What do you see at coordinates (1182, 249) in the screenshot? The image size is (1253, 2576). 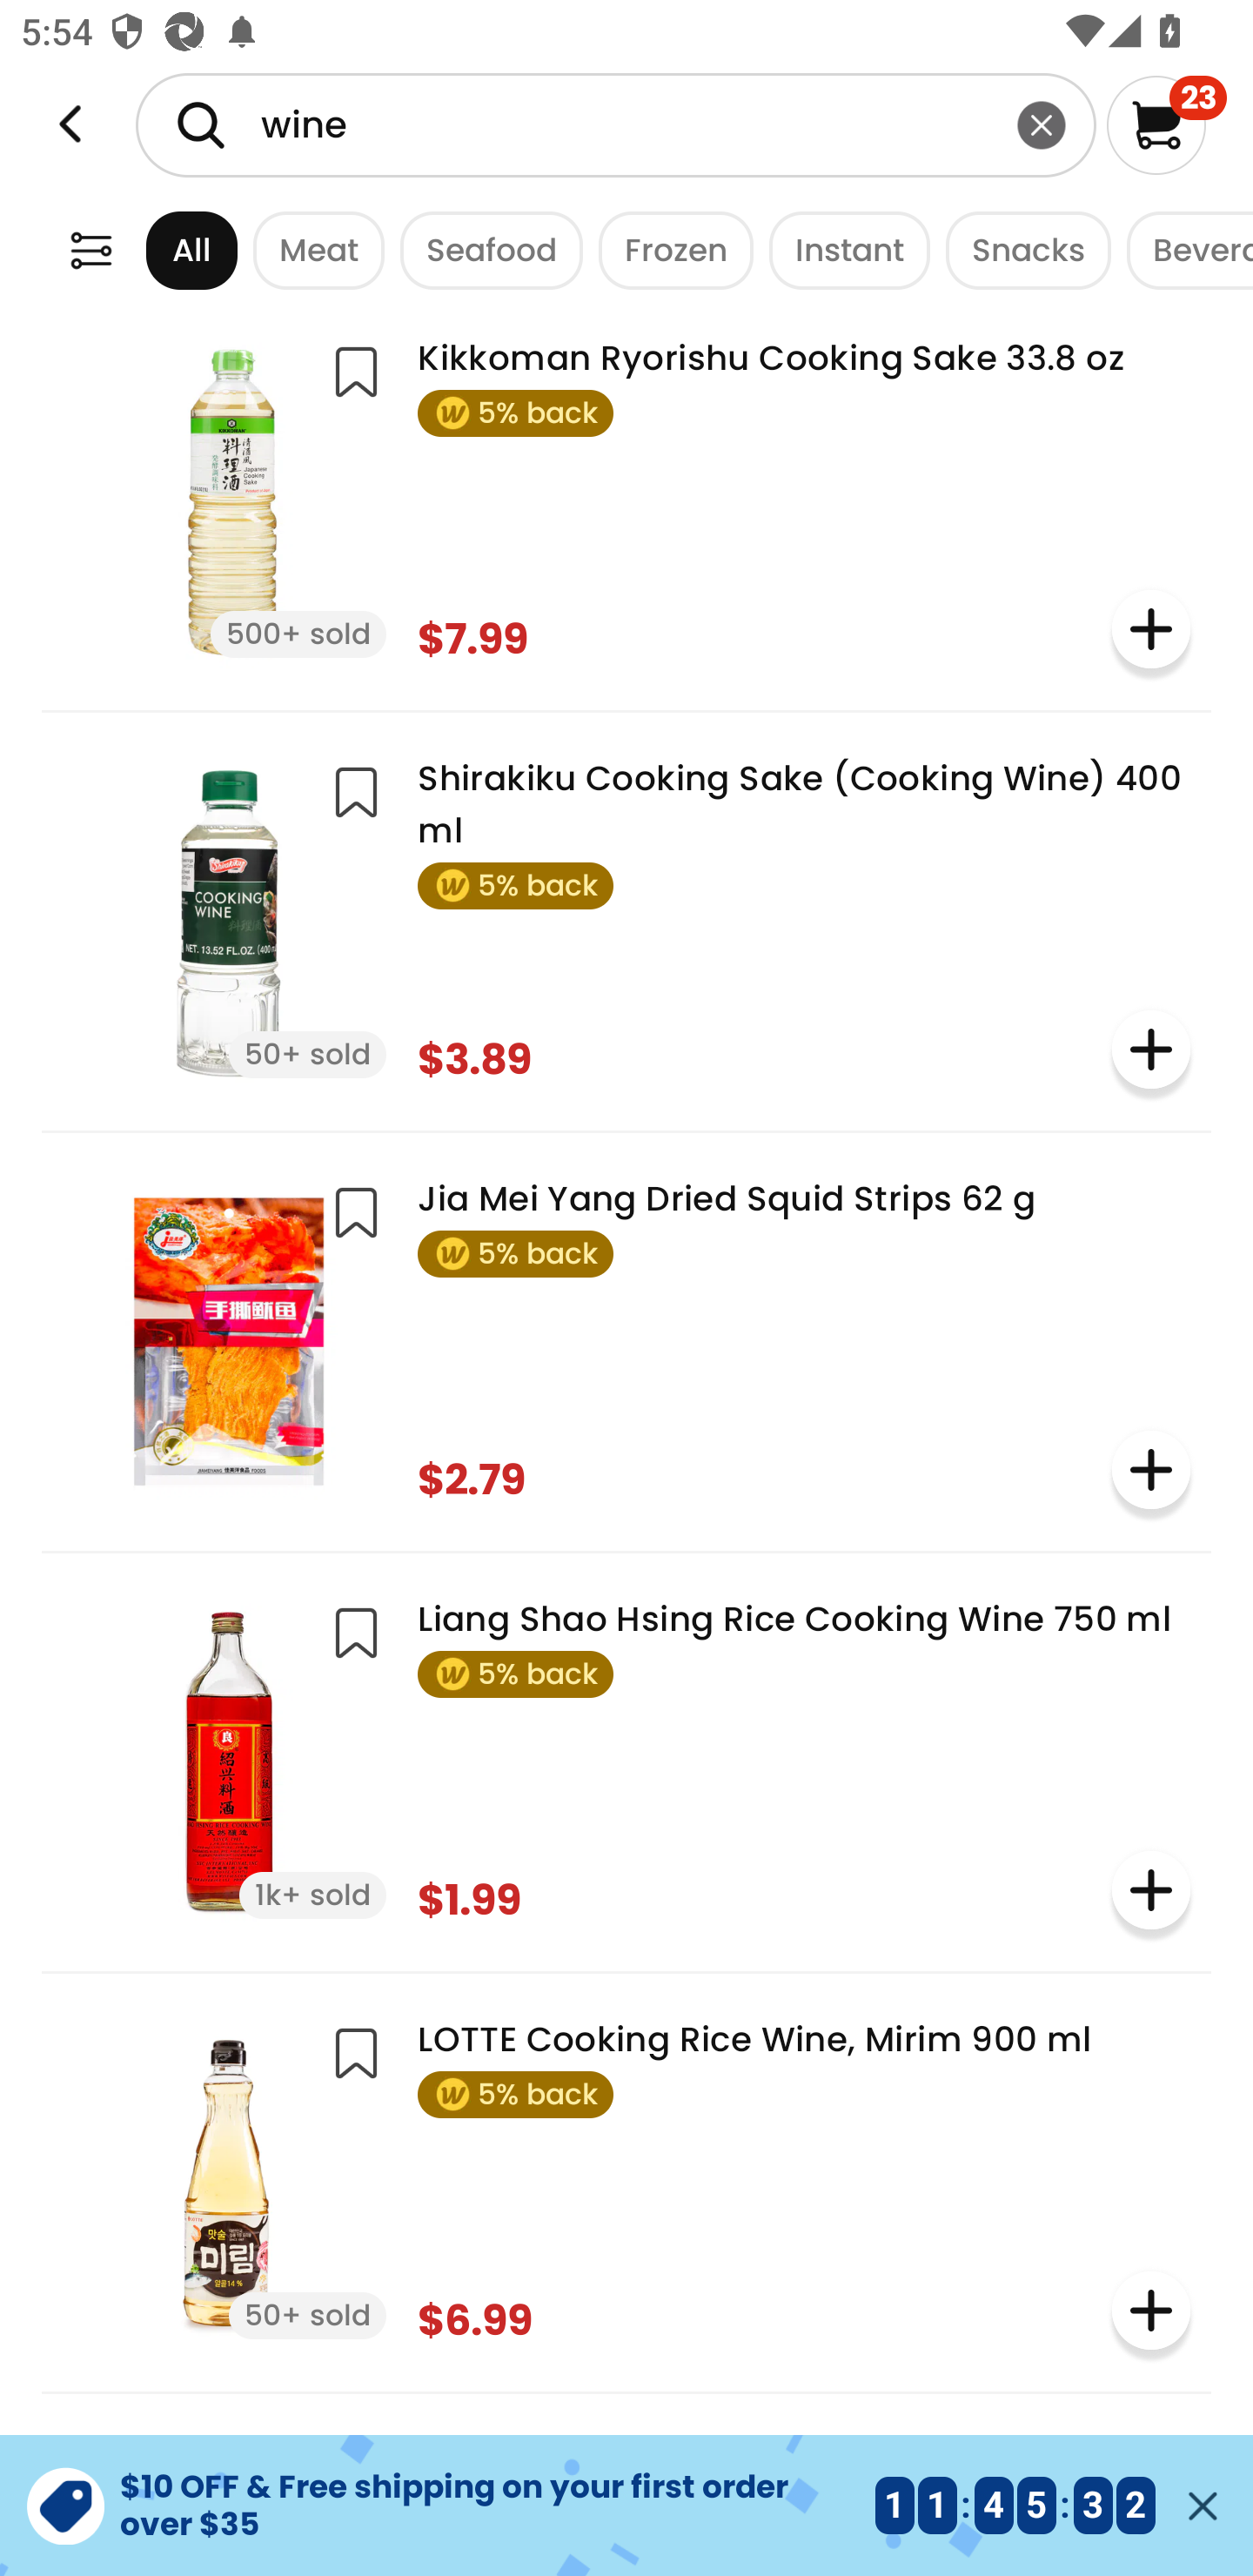 I see `Beverages` at bounding box center [1182, 249].